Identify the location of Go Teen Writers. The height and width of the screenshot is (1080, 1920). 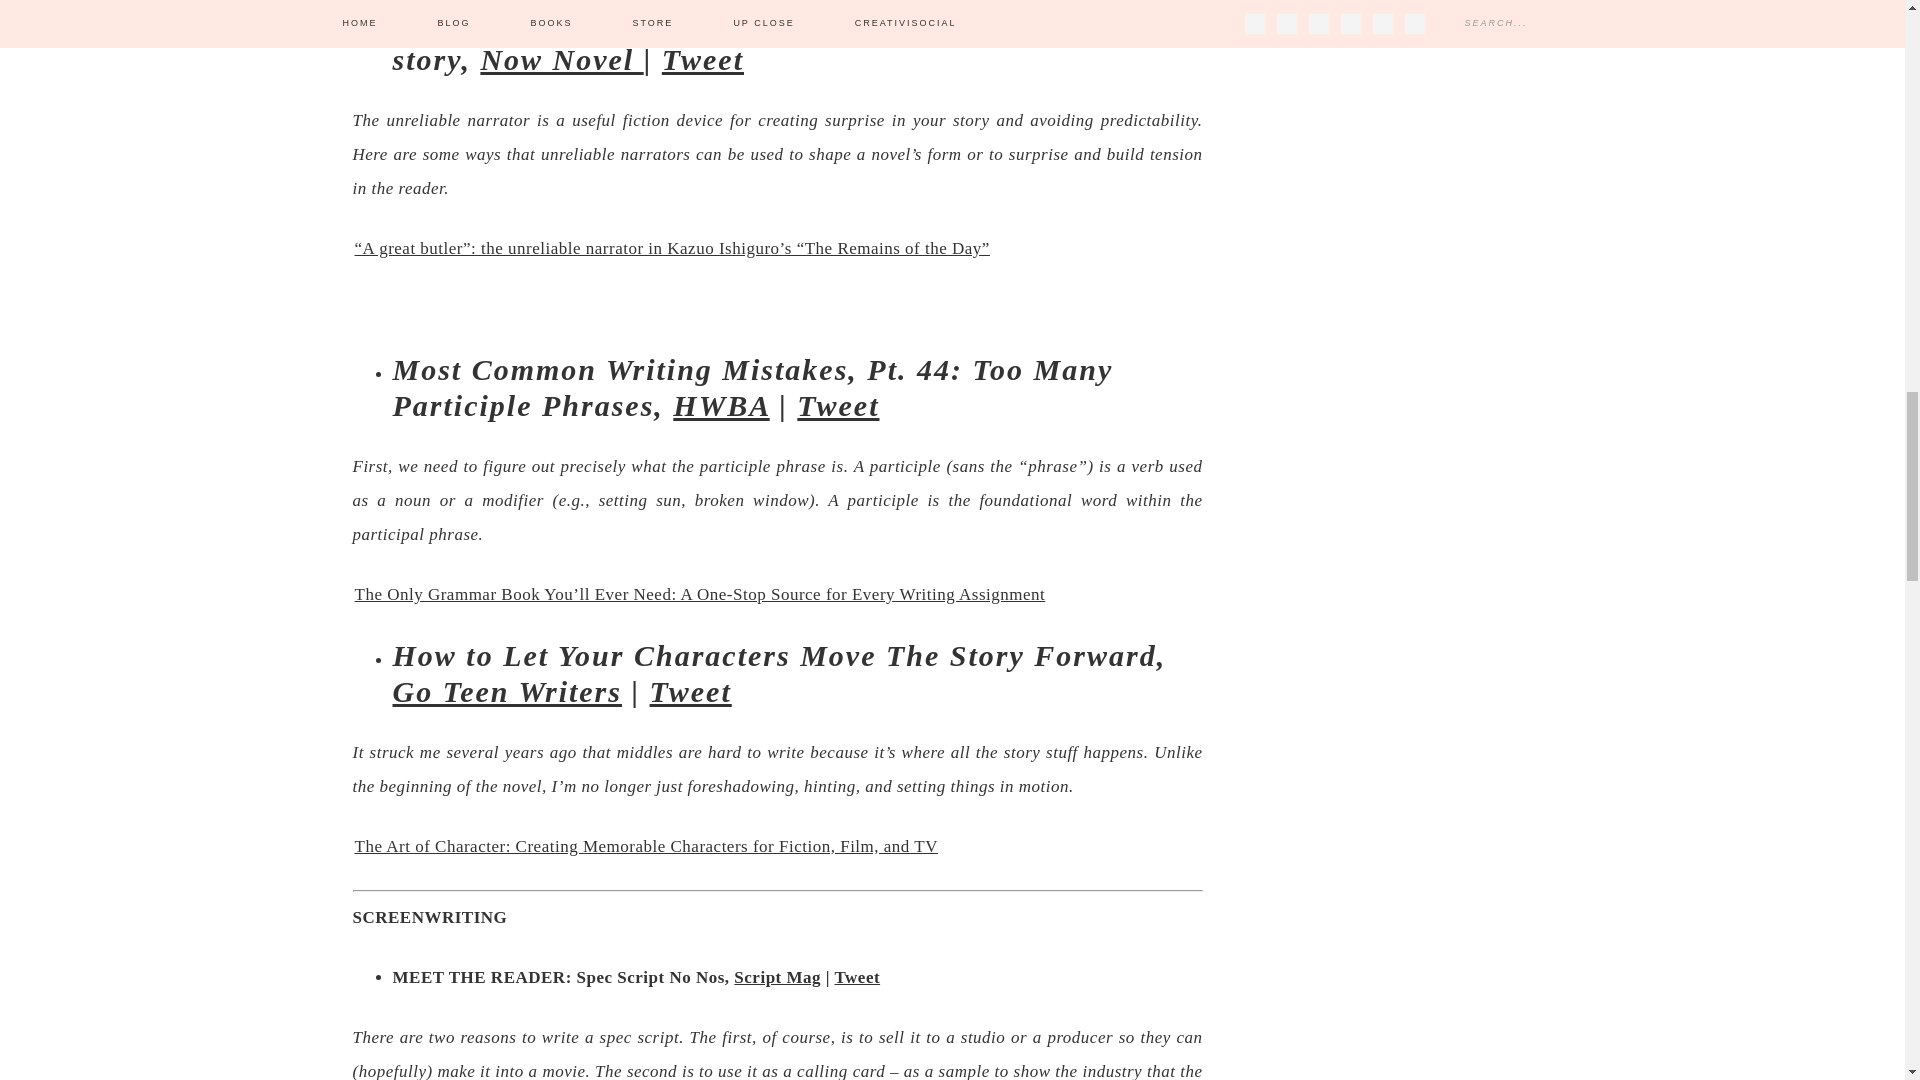
(506, 692).